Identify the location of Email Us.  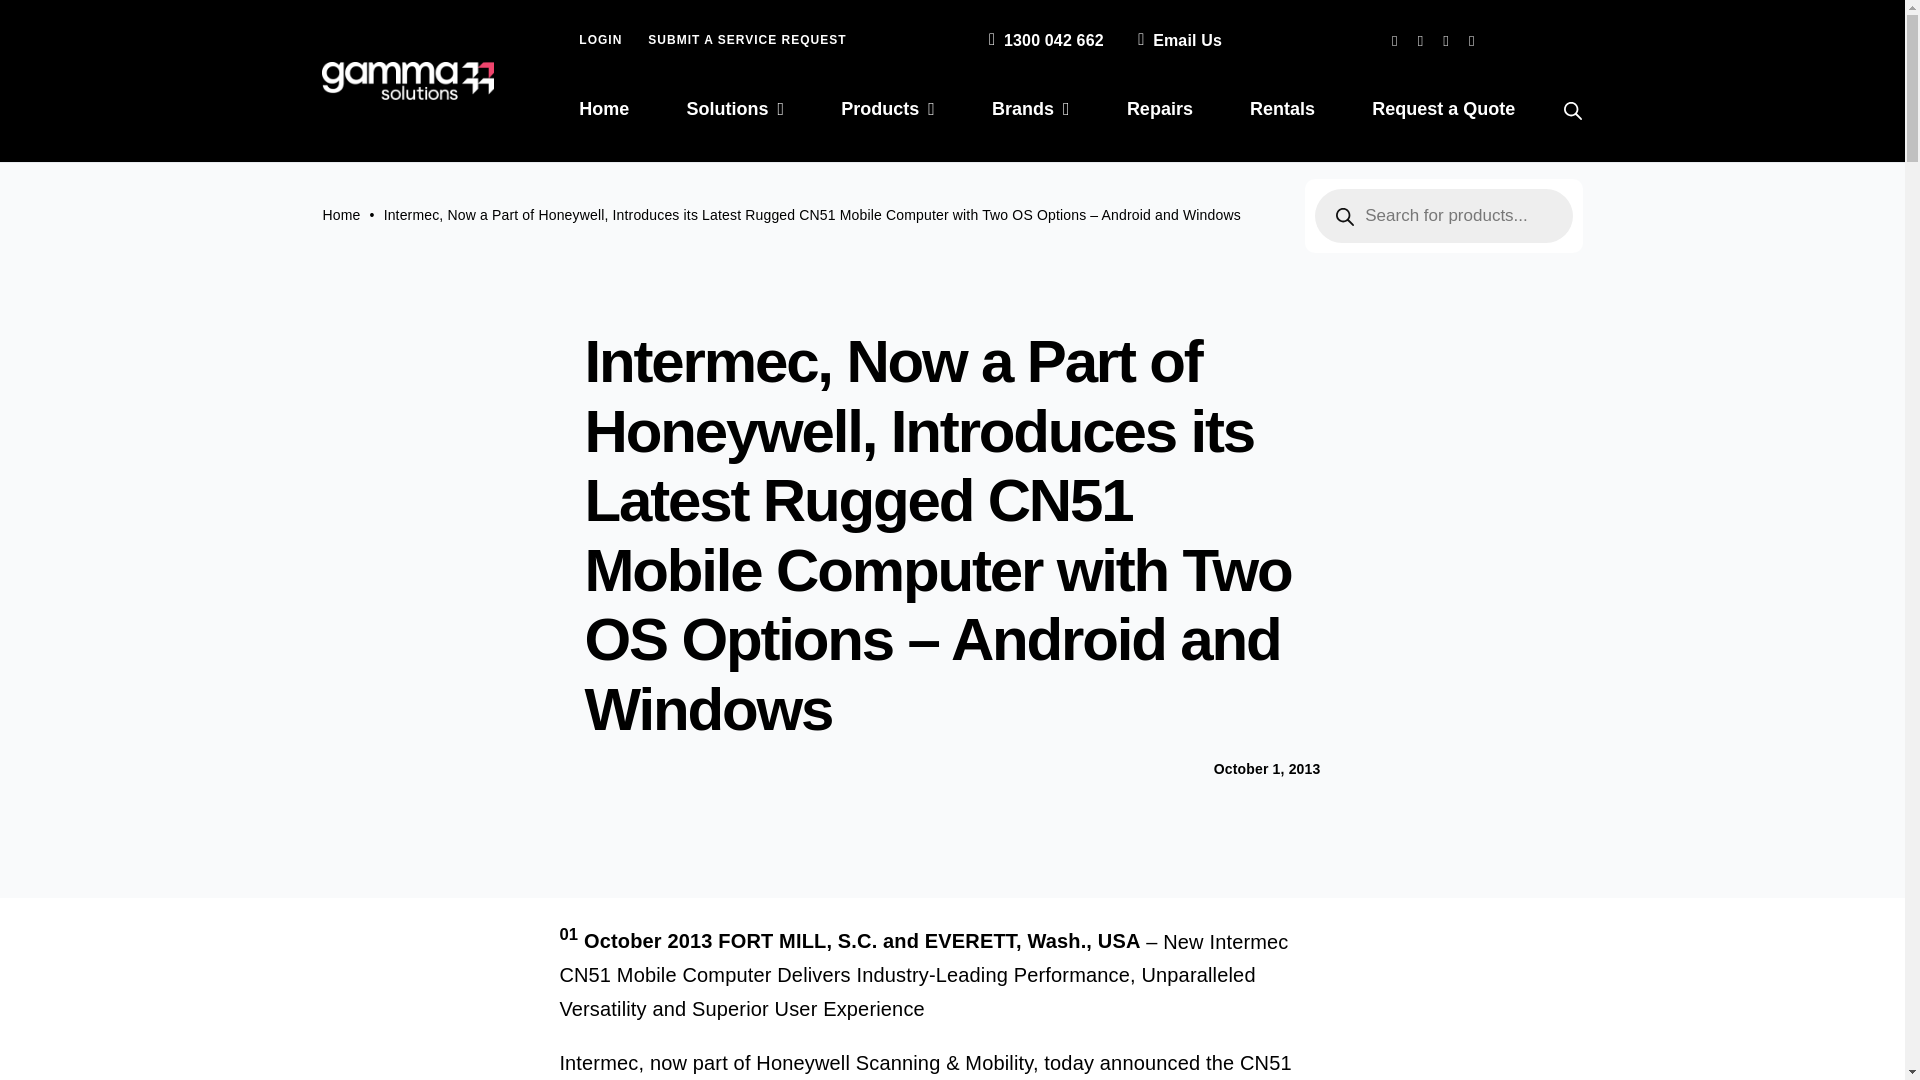
(1176, 40).